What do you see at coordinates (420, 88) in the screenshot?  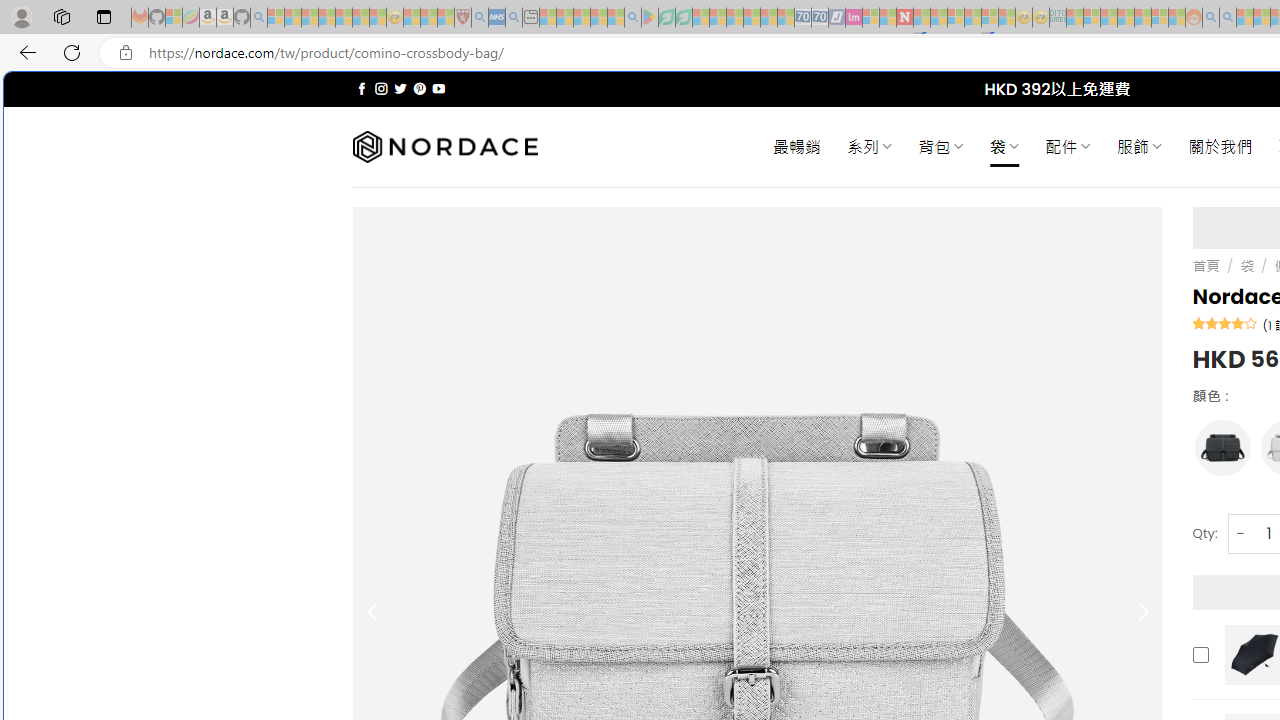 I see `Follow on Pinterest` at bounding box center [420, 88].